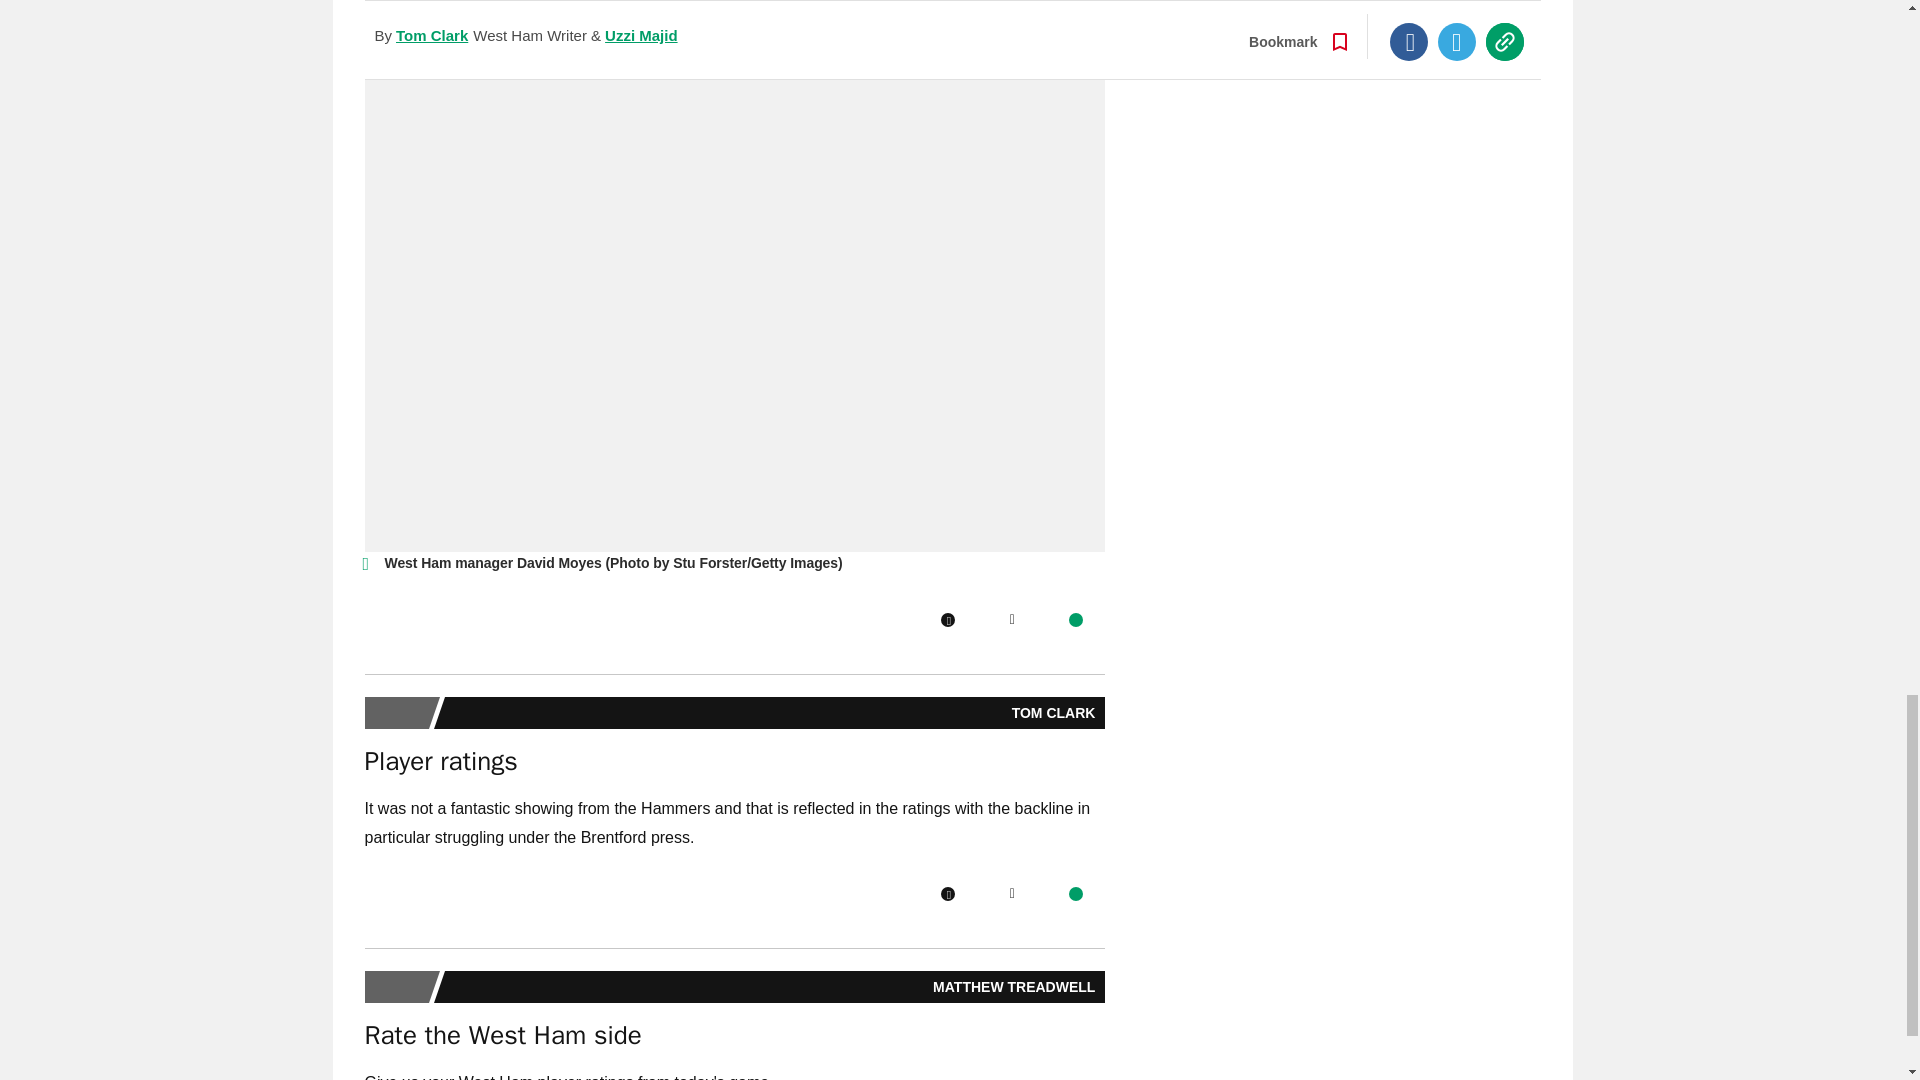  I want to click on Twitter, so click(1012, 893).